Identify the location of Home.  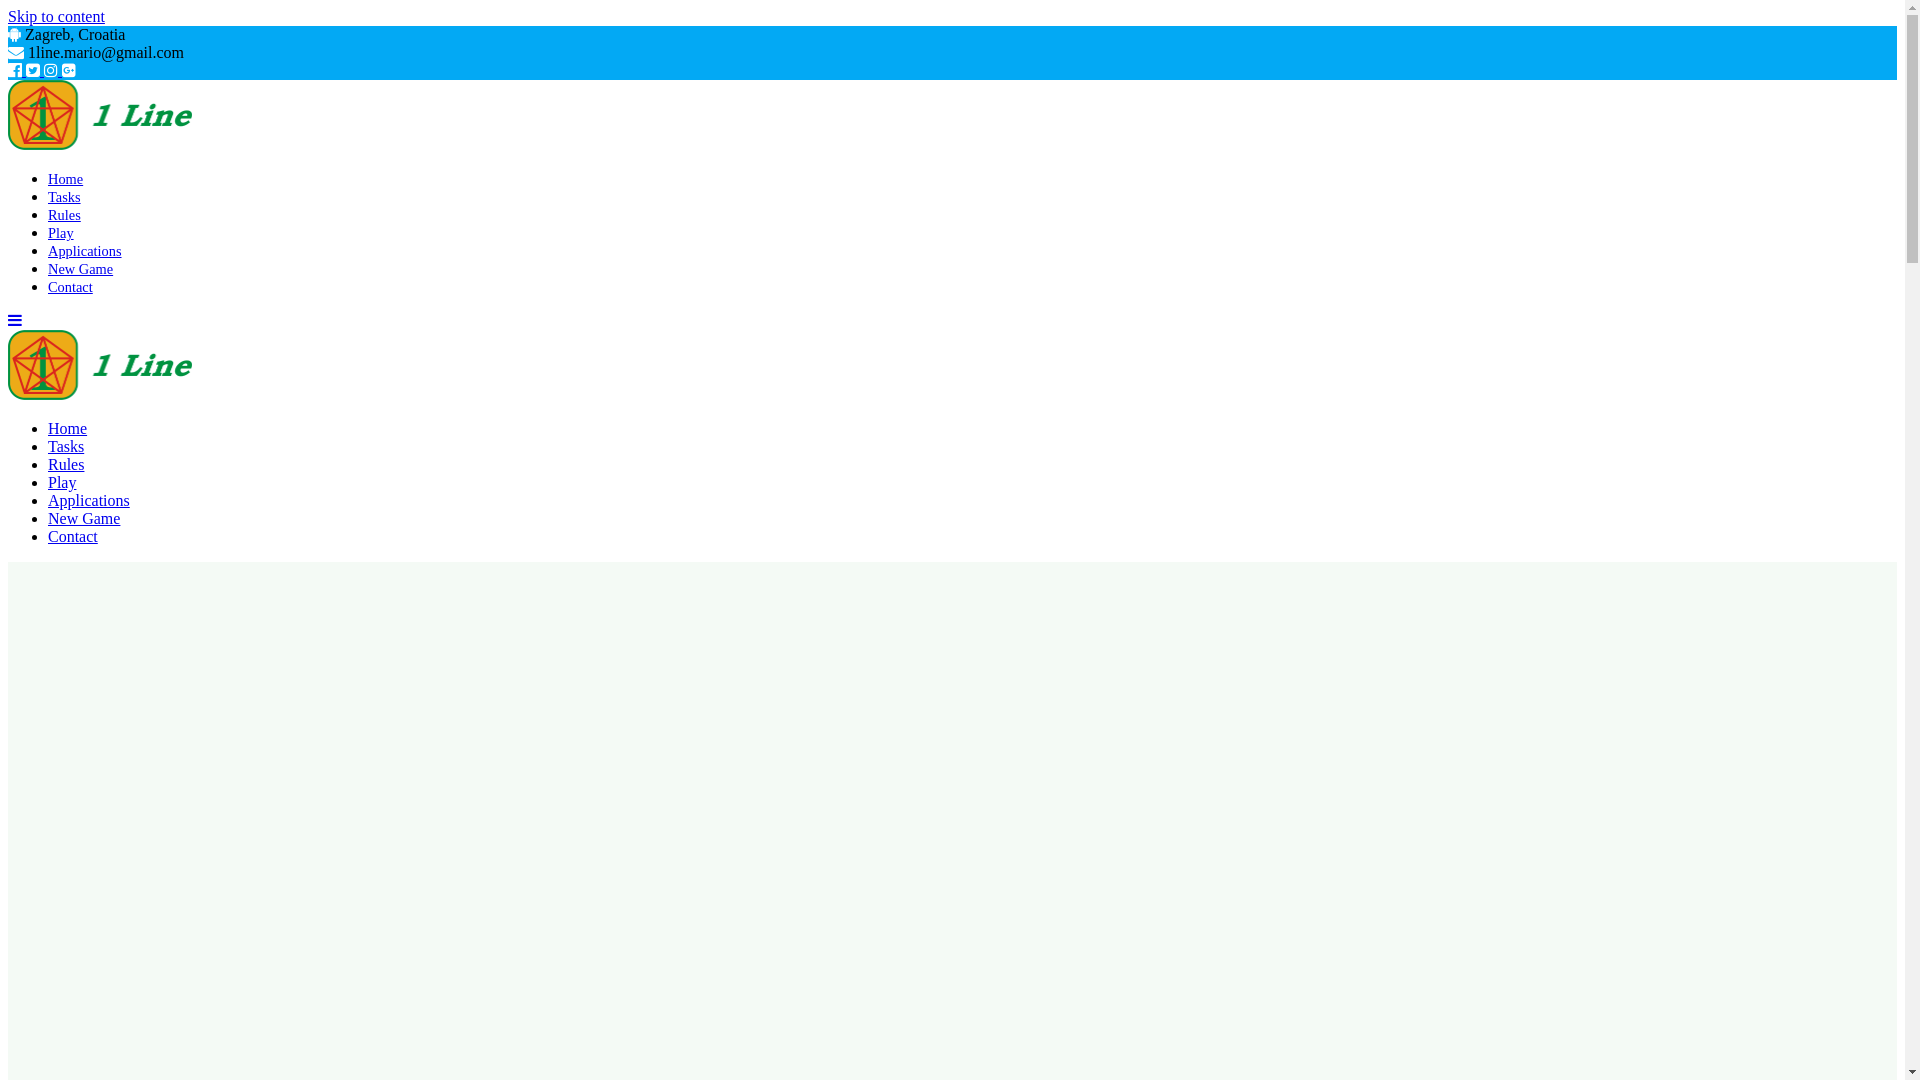
(66, 178).